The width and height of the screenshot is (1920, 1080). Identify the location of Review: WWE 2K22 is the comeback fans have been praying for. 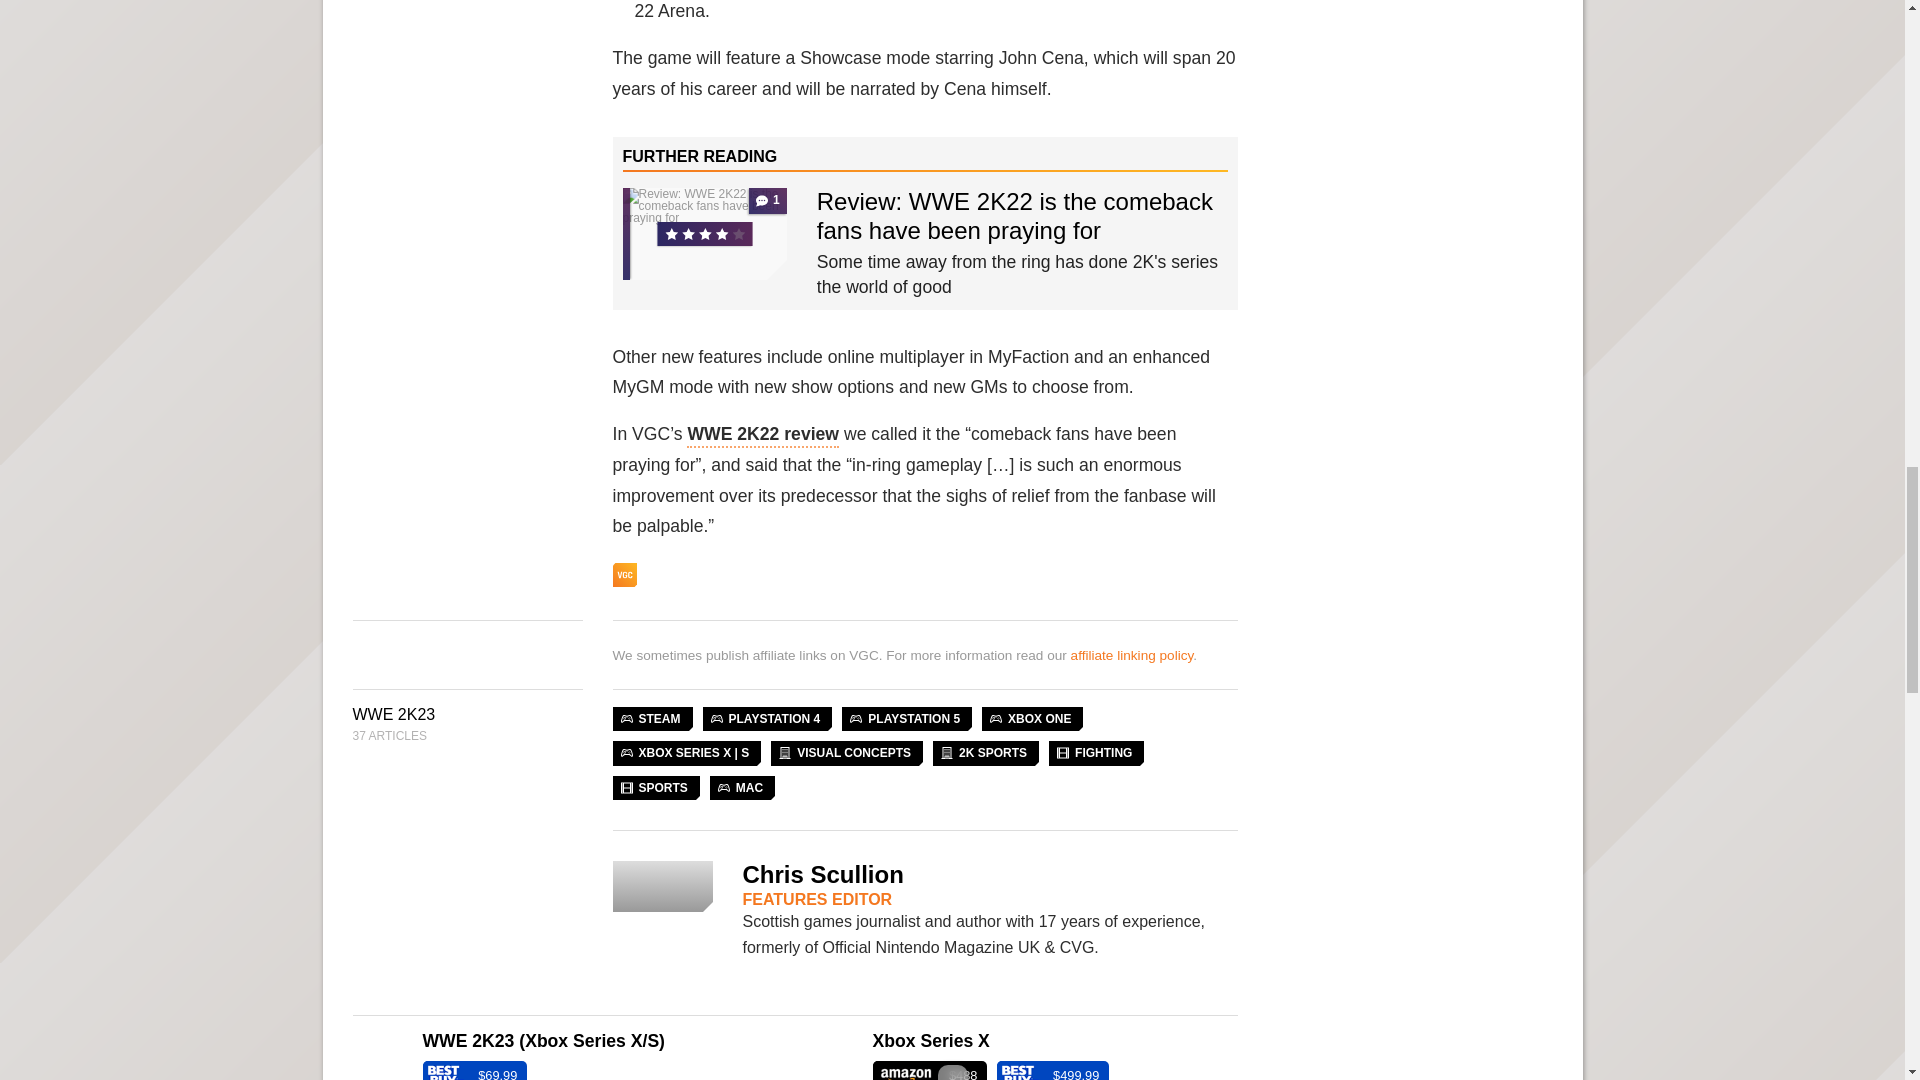
(704, 233).